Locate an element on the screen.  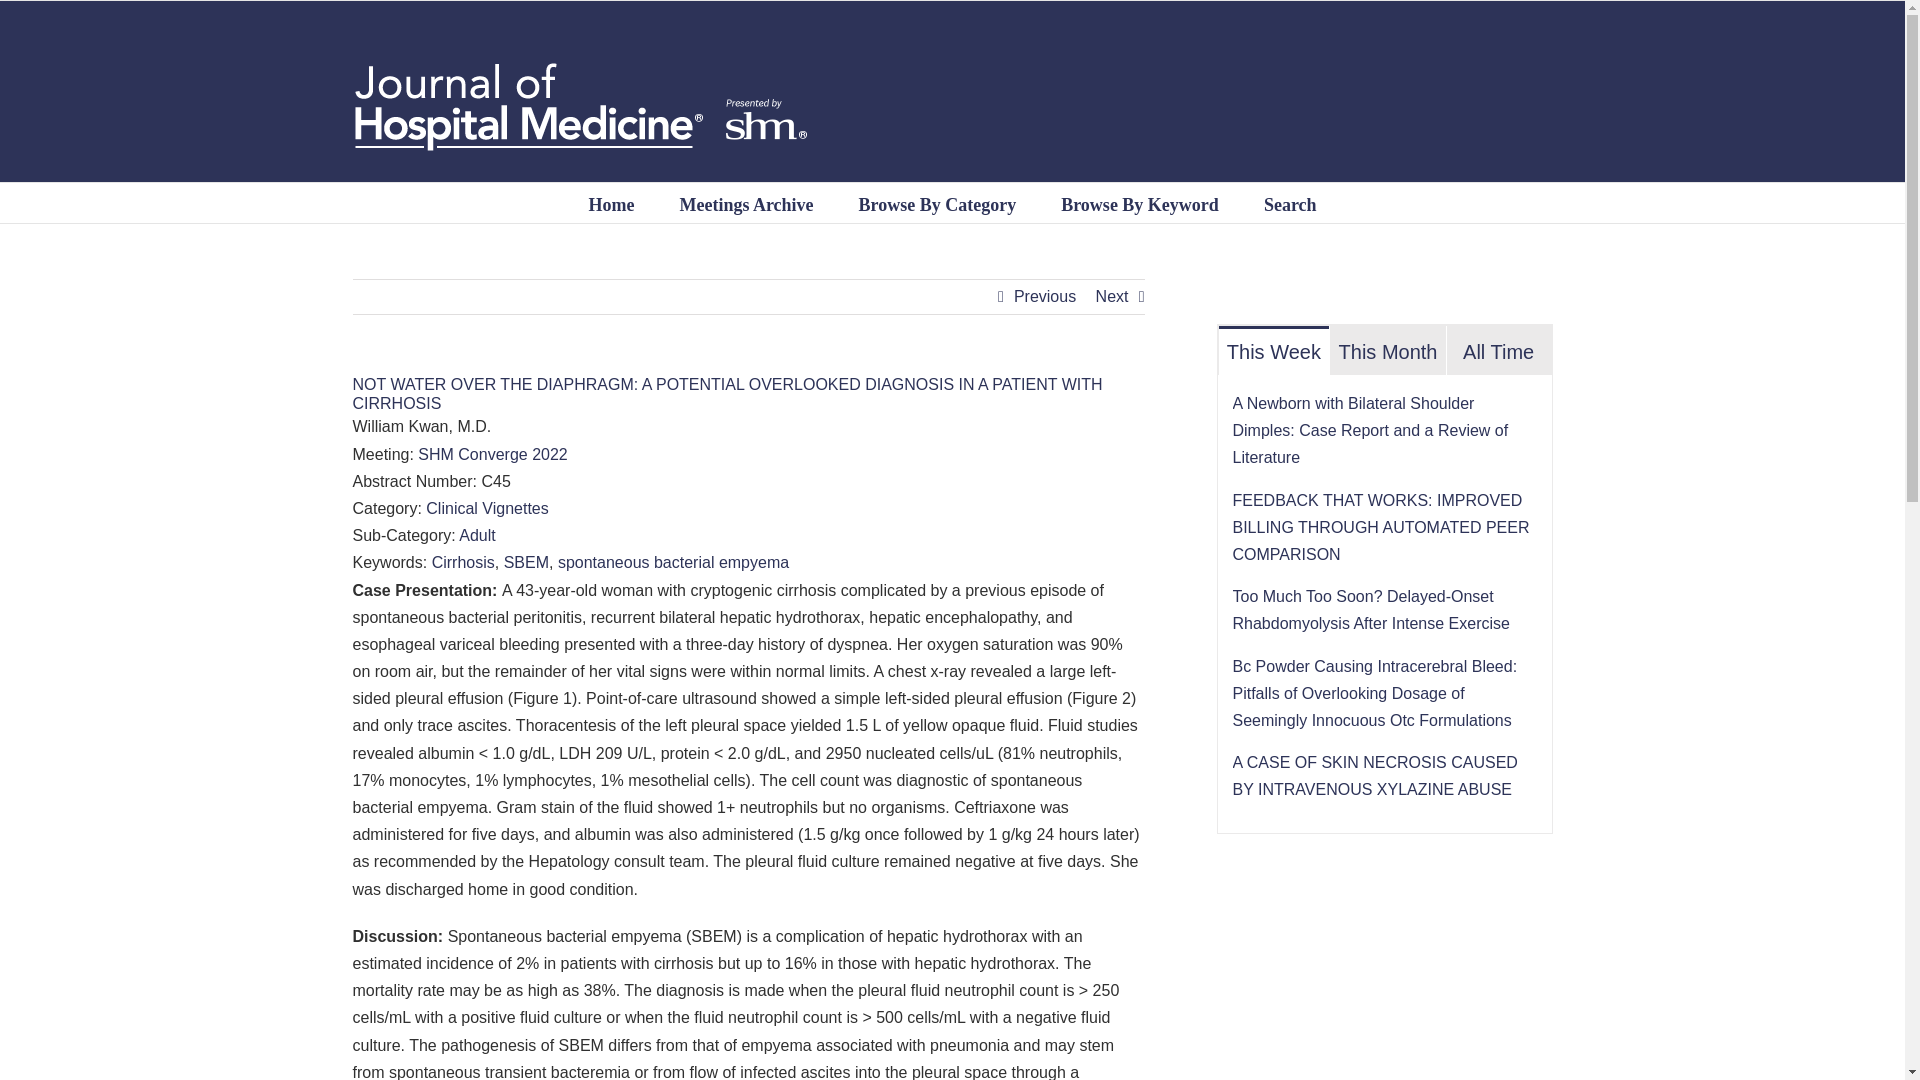
Cirrhosis is located at coordinates (464, 562).